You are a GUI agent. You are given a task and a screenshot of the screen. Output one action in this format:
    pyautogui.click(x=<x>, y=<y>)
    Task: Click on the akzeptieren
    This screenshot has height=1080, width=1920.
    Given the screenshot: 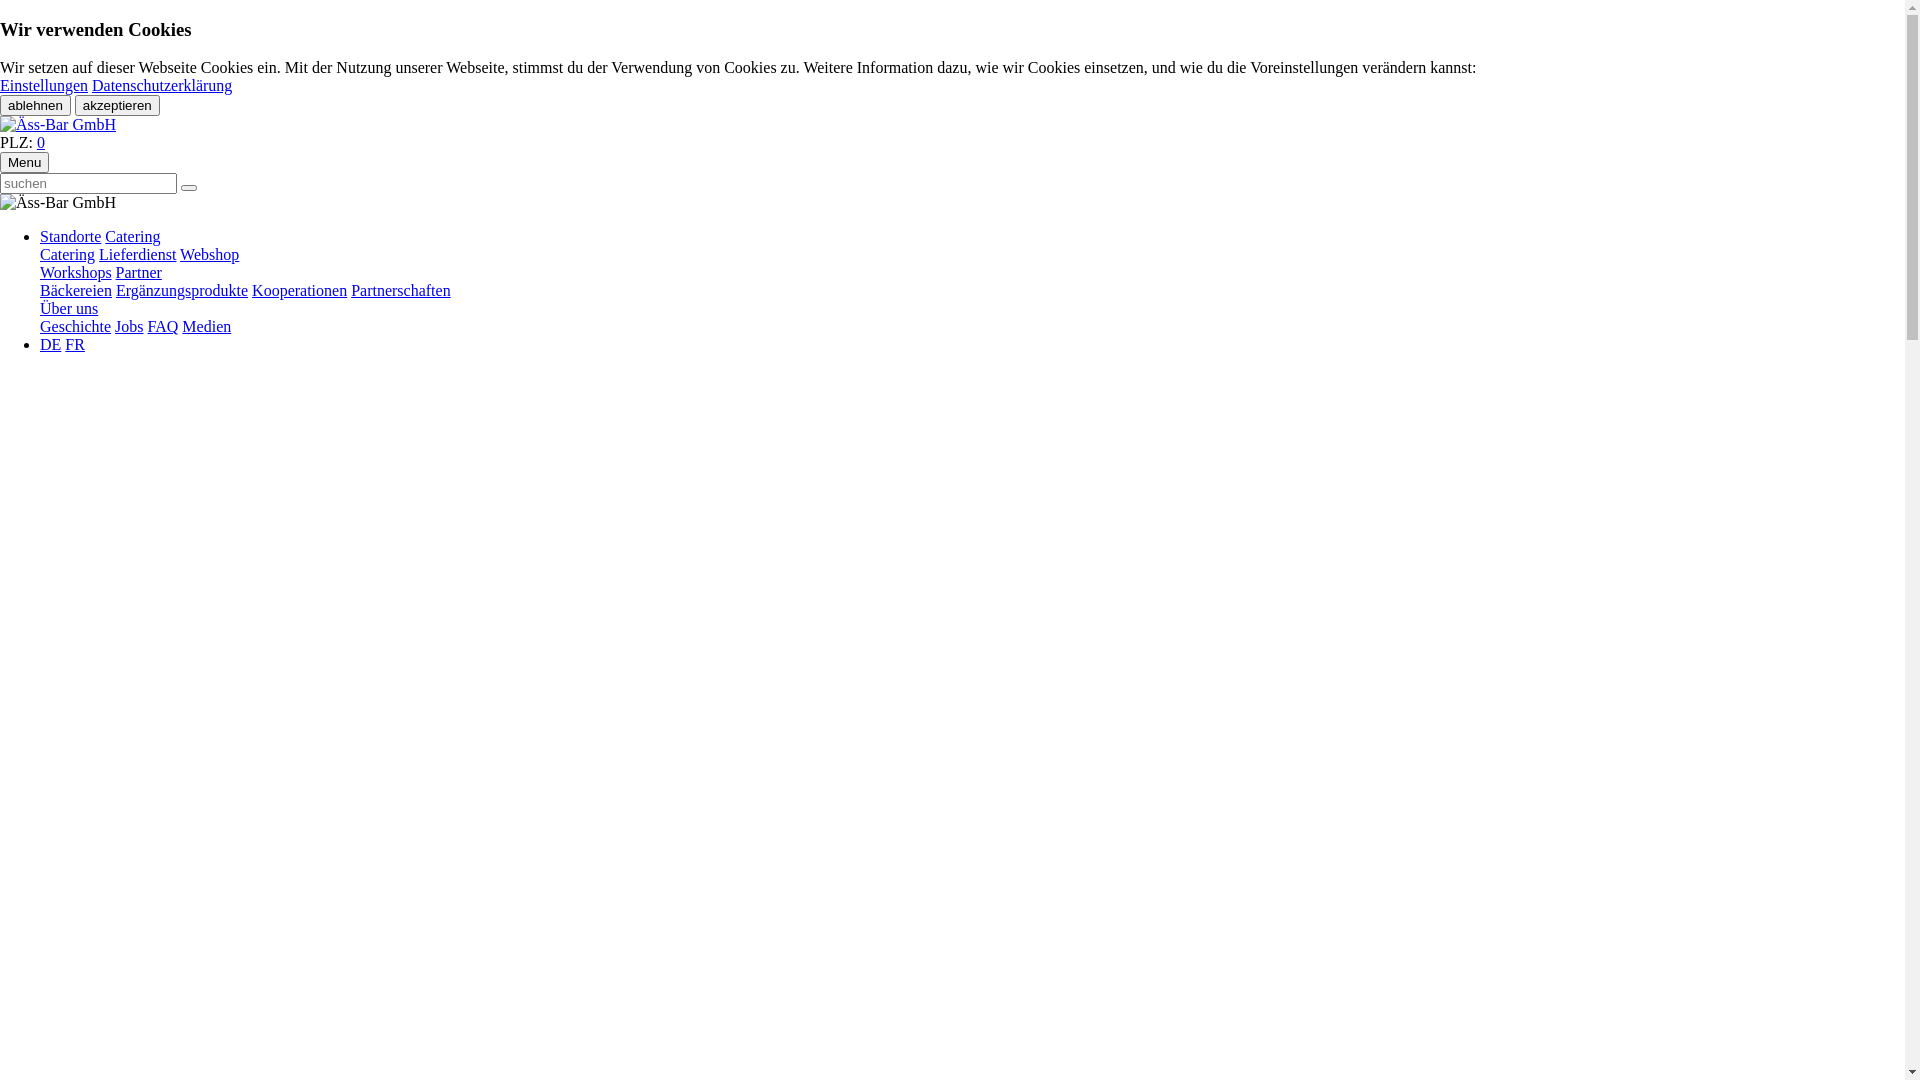 What is the action you would take?
    pyautogui.click(x=118, y=106)
    